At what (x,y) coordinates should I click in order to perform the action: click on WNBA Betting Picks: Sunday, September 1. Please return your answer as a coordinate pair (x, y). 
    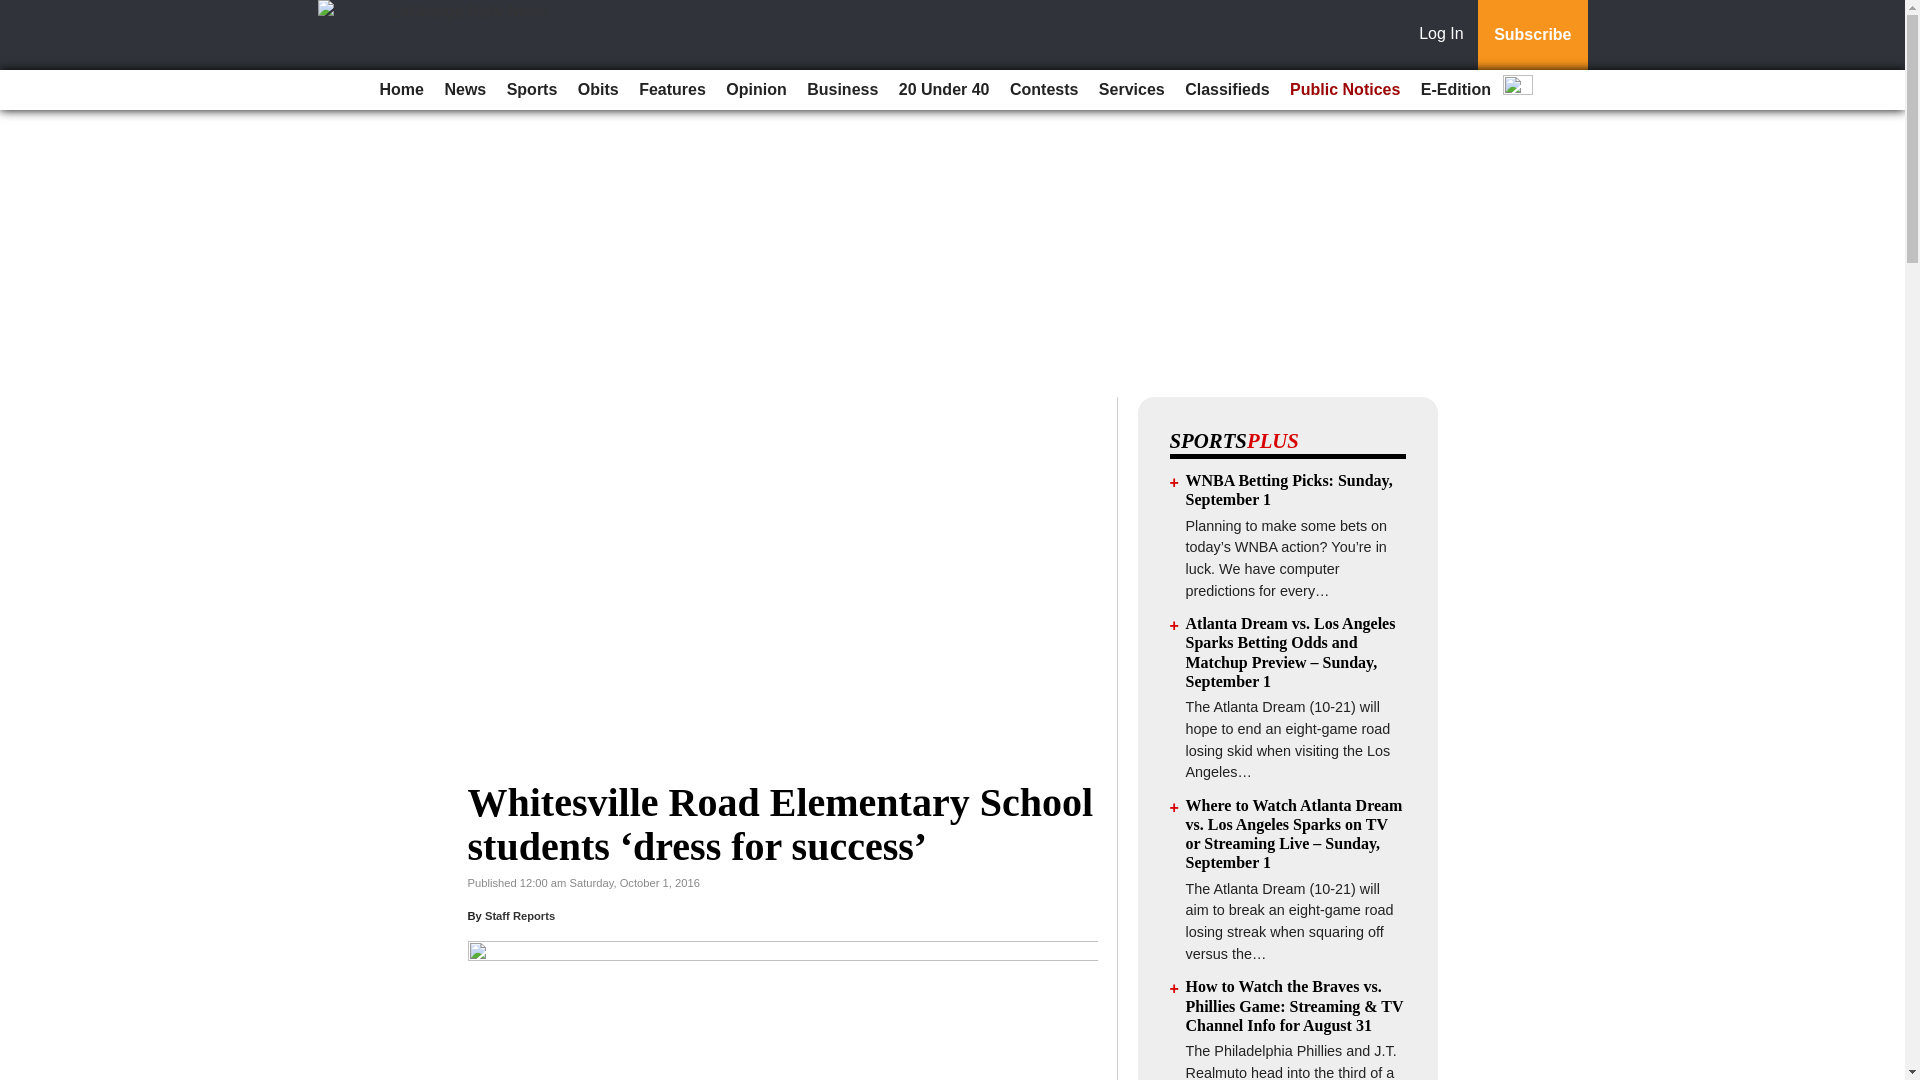
    Looking at the image, I should click on (1290, 489).